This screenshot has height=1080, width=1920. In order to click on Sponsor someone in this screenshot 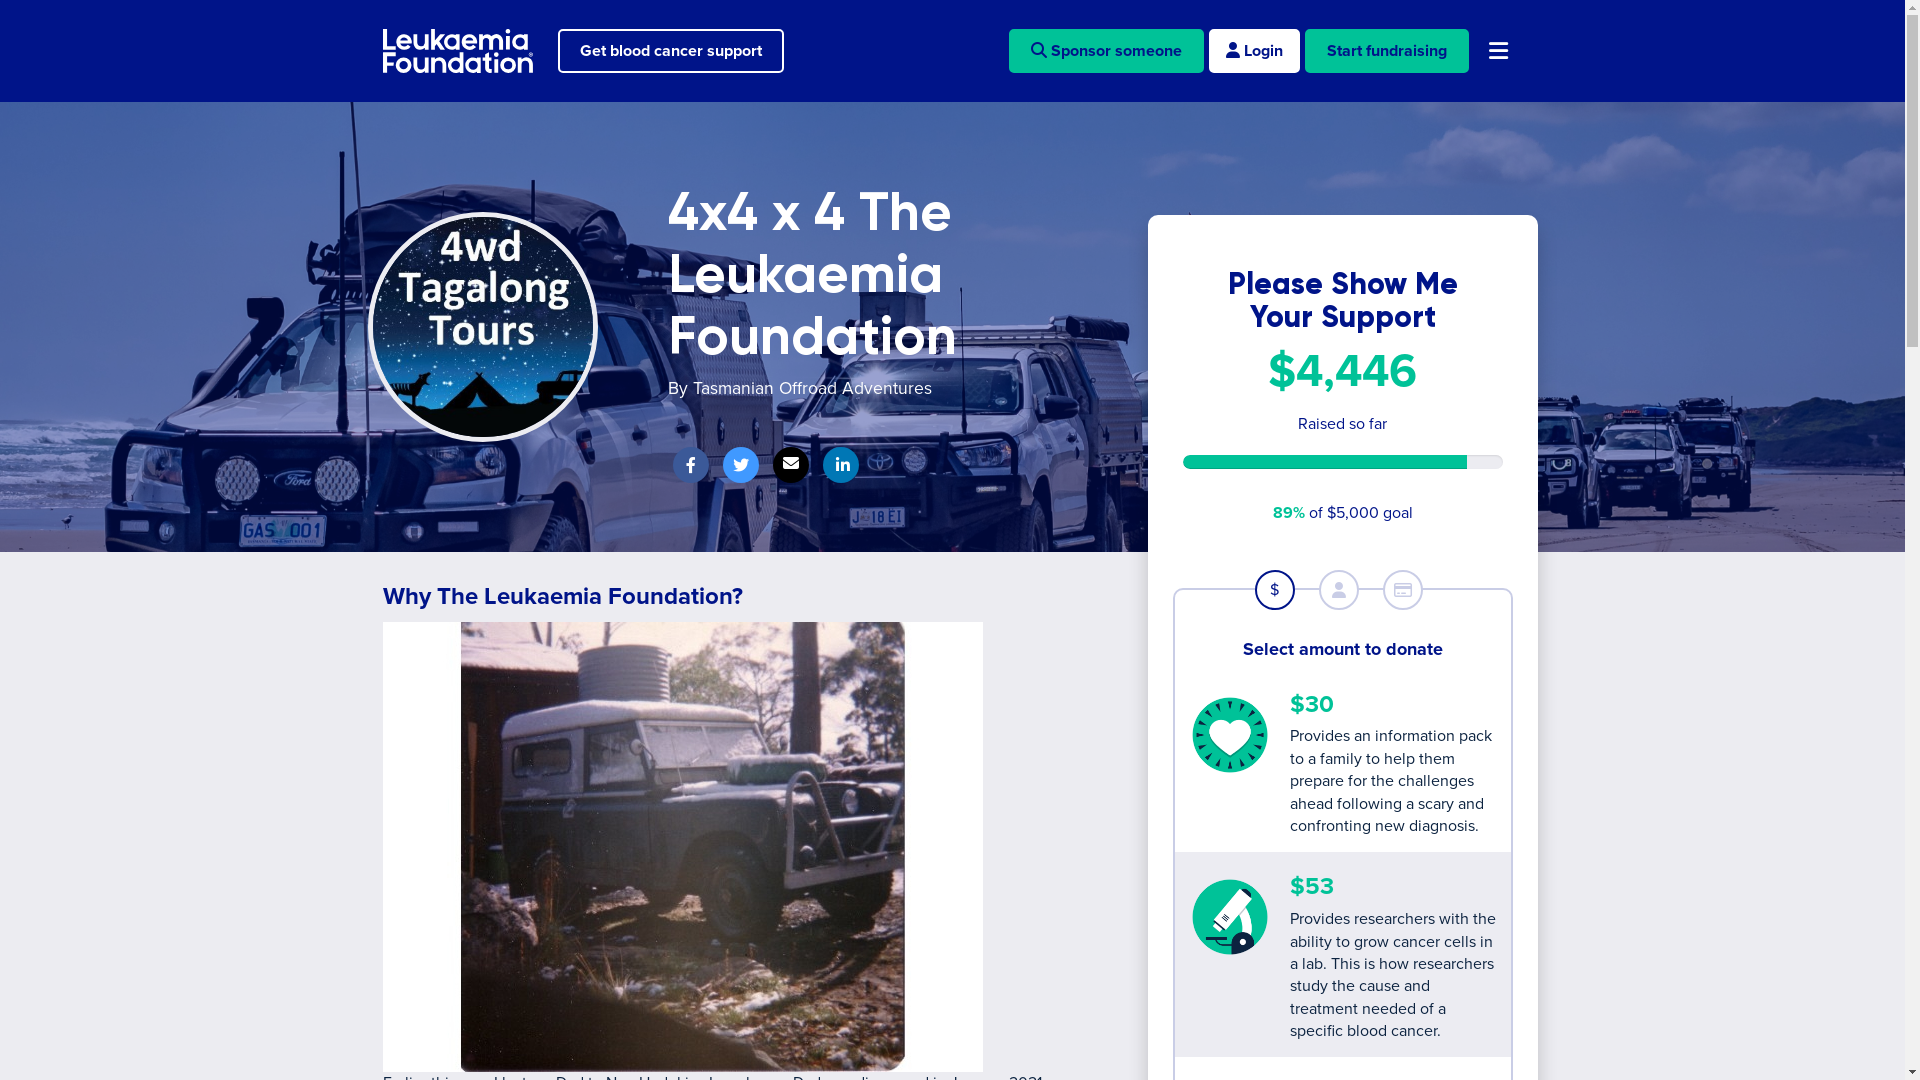, I will do `click(1106, 51)`.